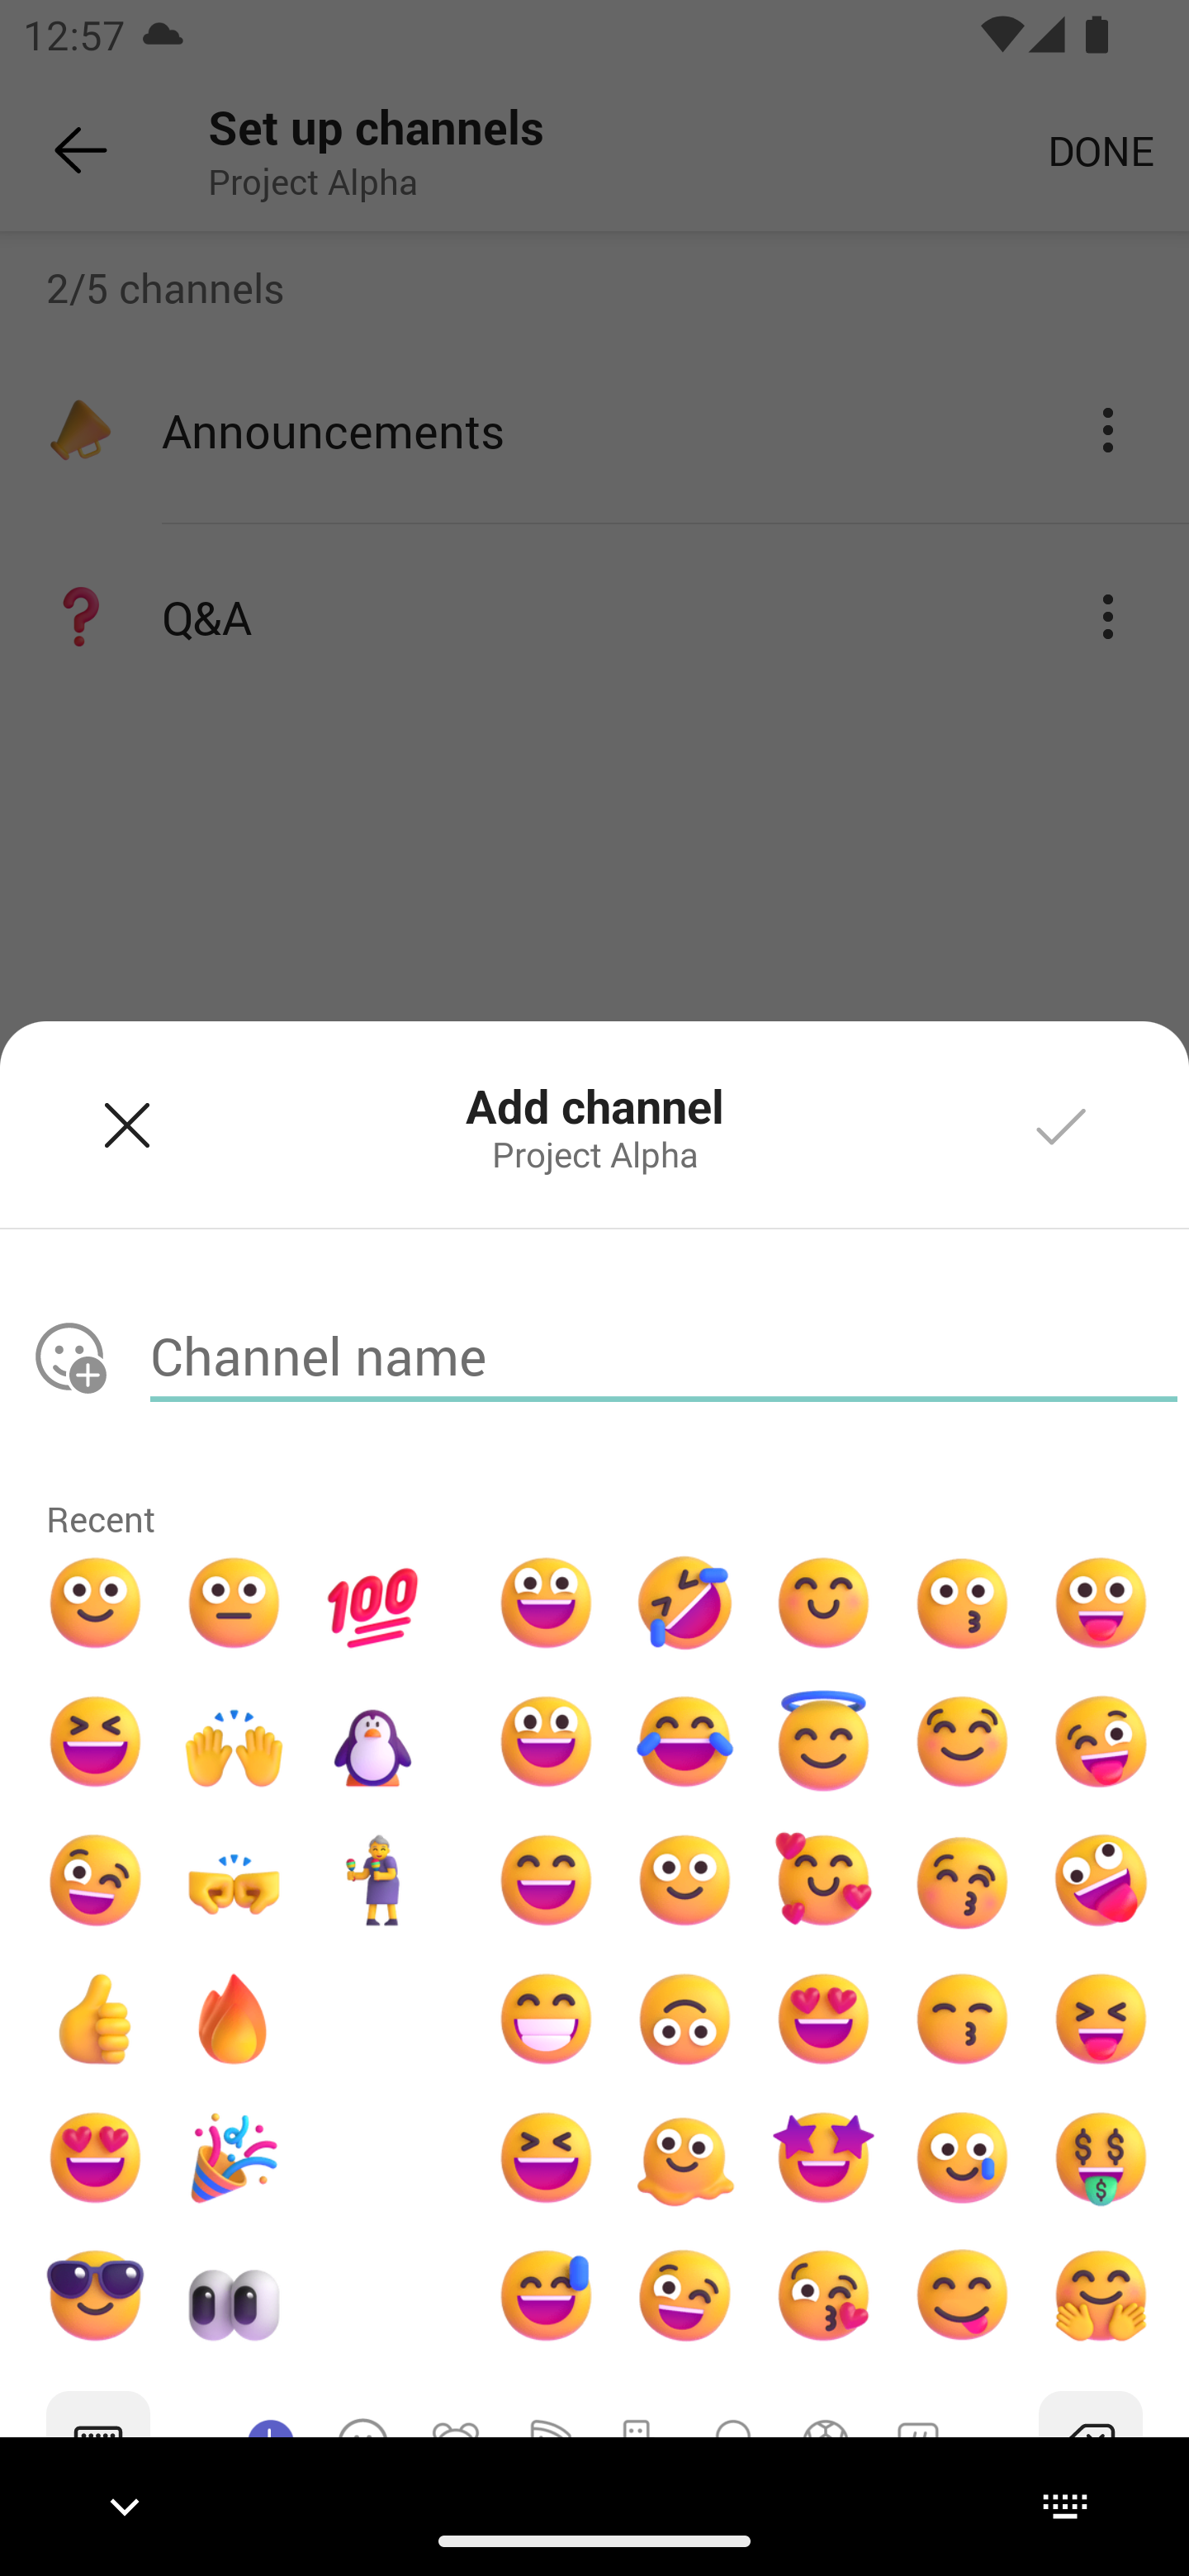  What do you see at coordinates (545, 1742) in the screenshot?
I see `Happy face emoji` at bounding box center [545, 1742].